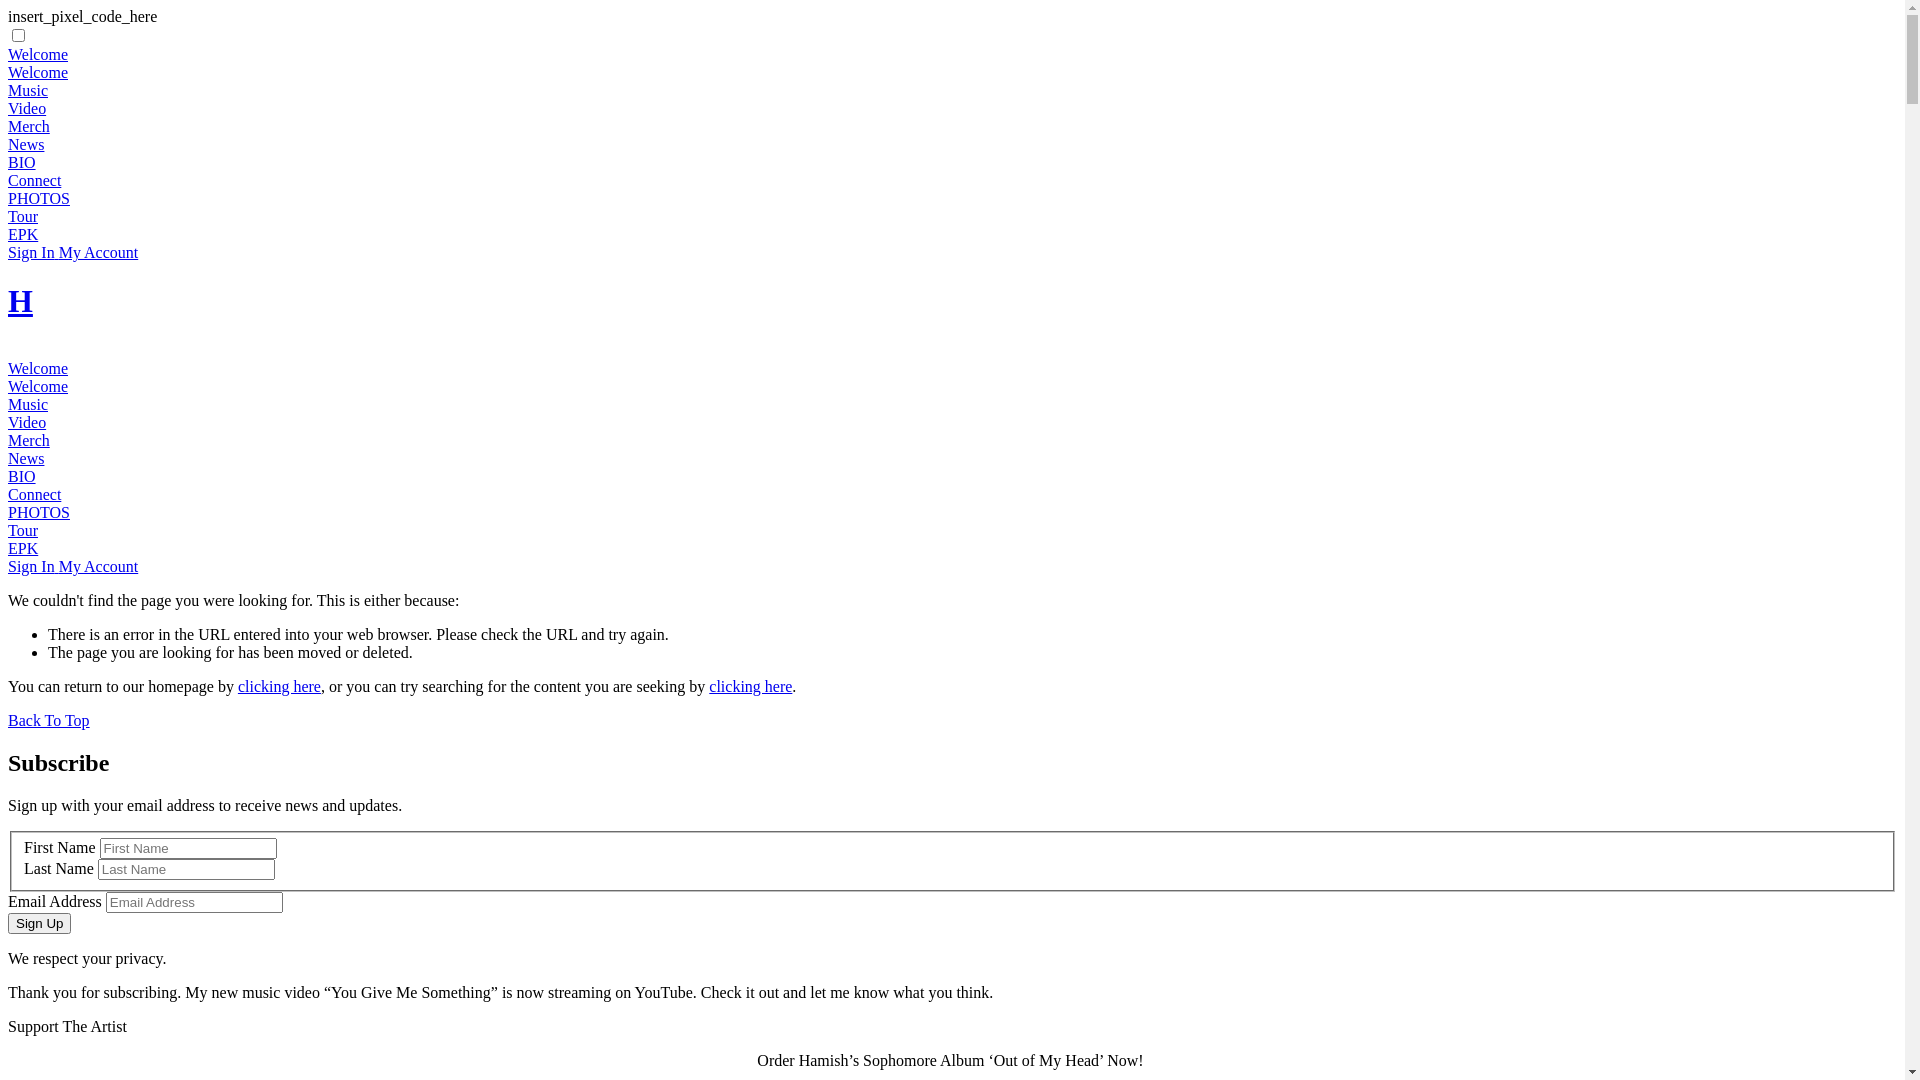 The width and height of the screenshot is (1920, 1080). What do you see at coordinates (750, 686) in the screenshot?
I see `clicking here` at bounding box center [750, 686].